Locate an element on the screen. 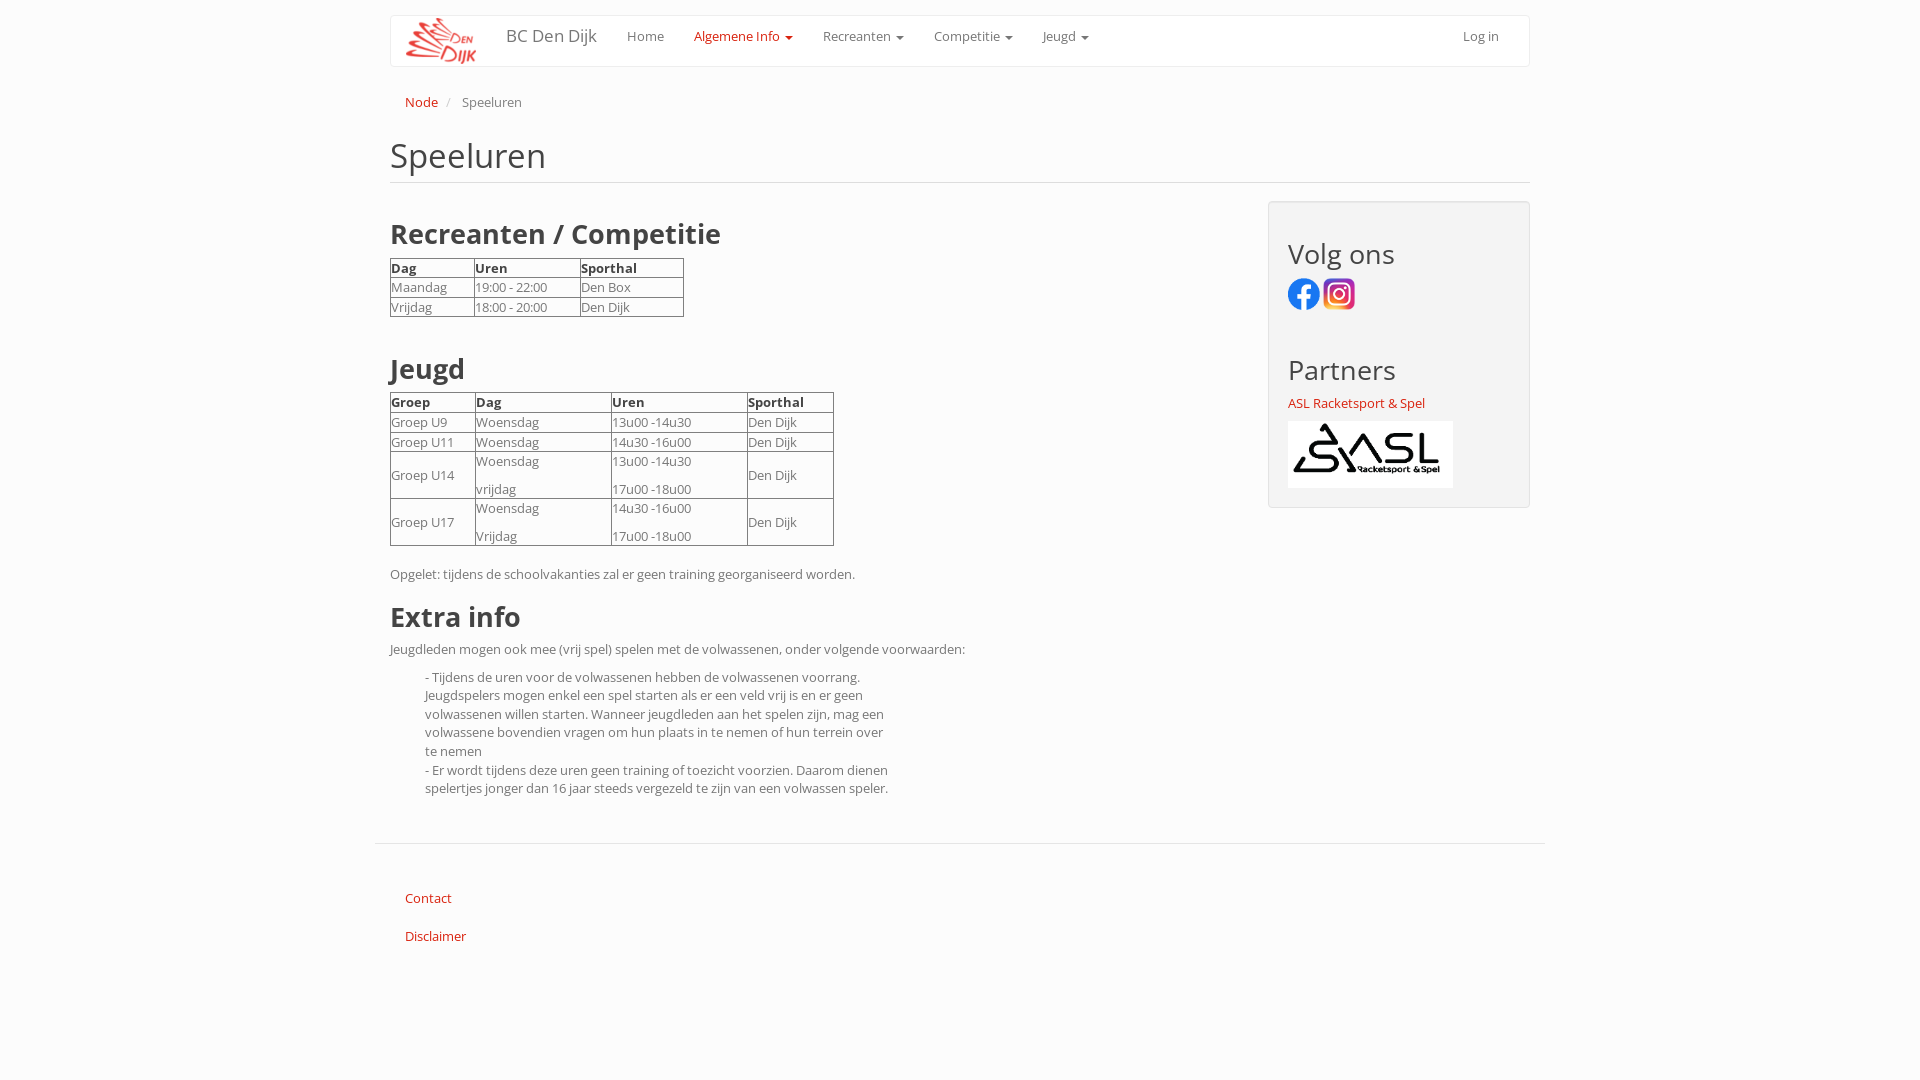 The height and width of the screenshot is (1080, 1920). Home is located at coordinates (646, 36).